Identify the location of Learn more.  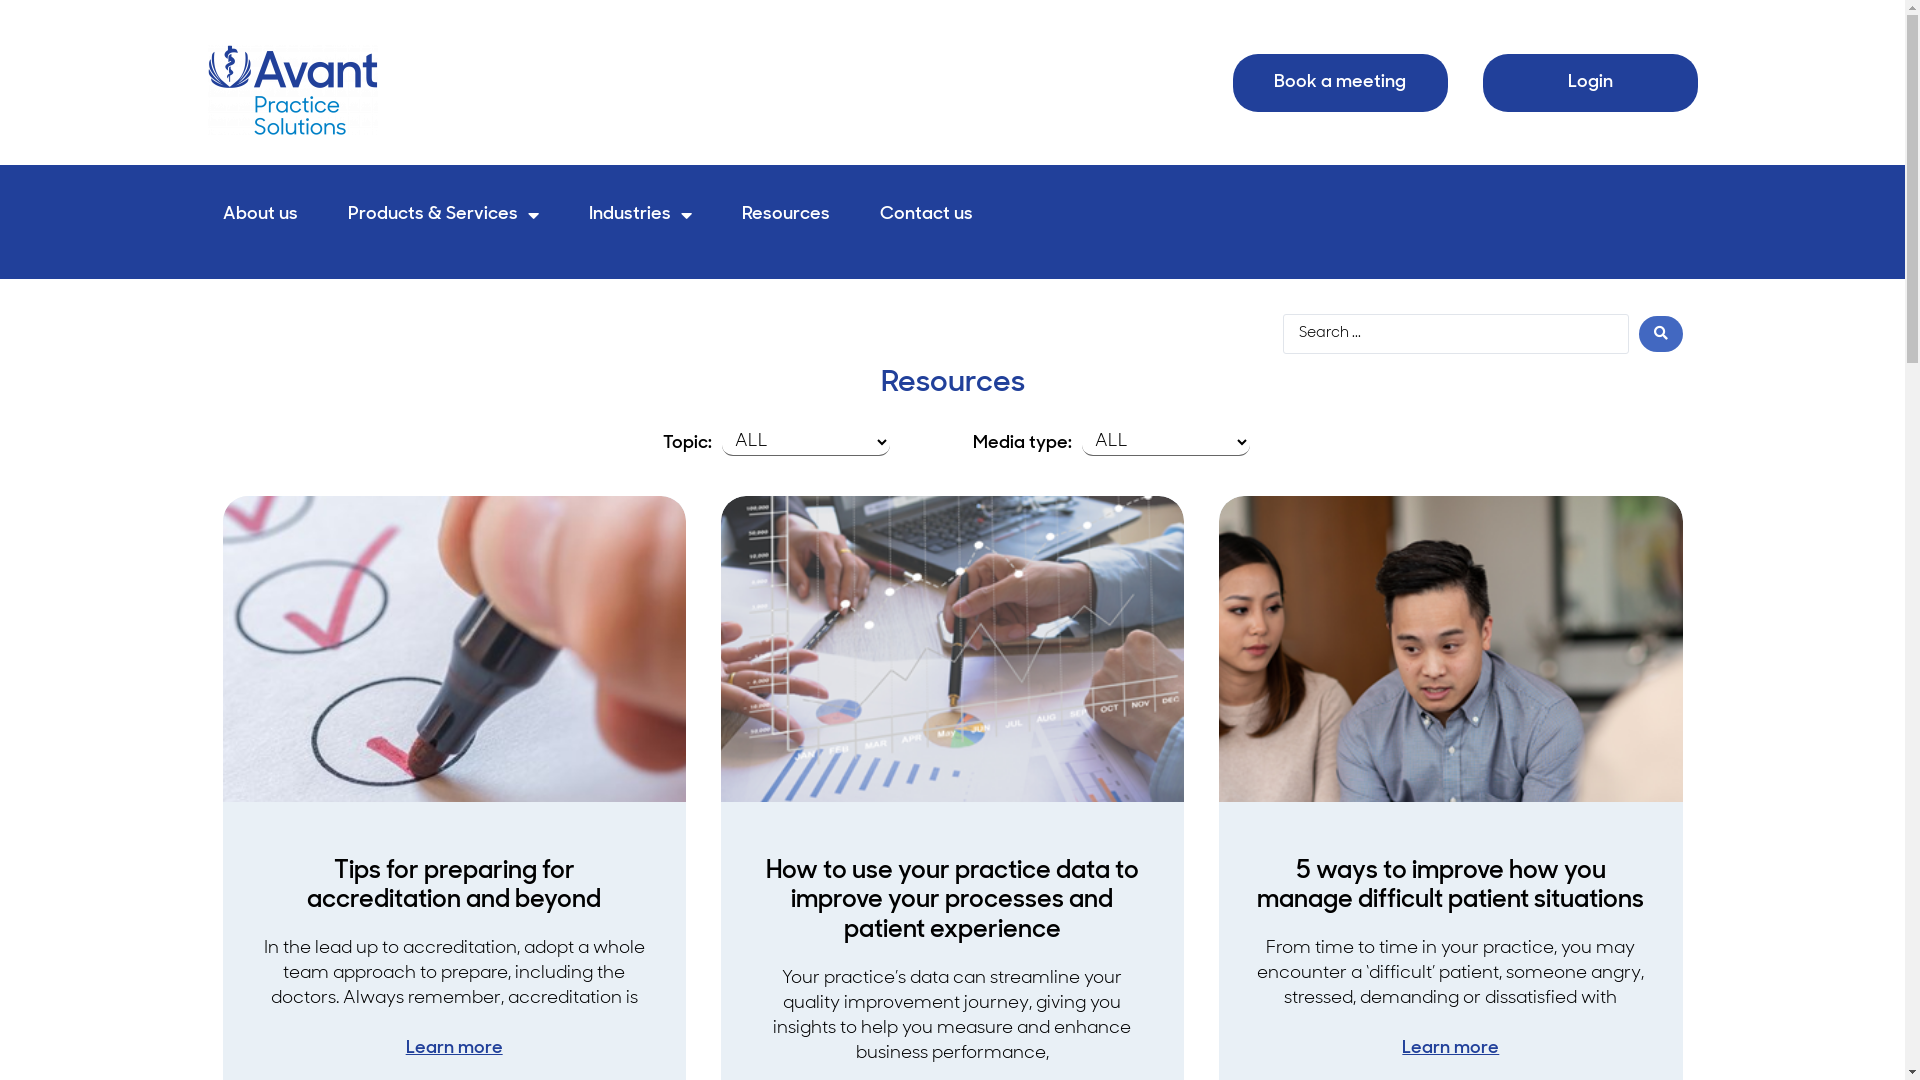
(1450, 1048).